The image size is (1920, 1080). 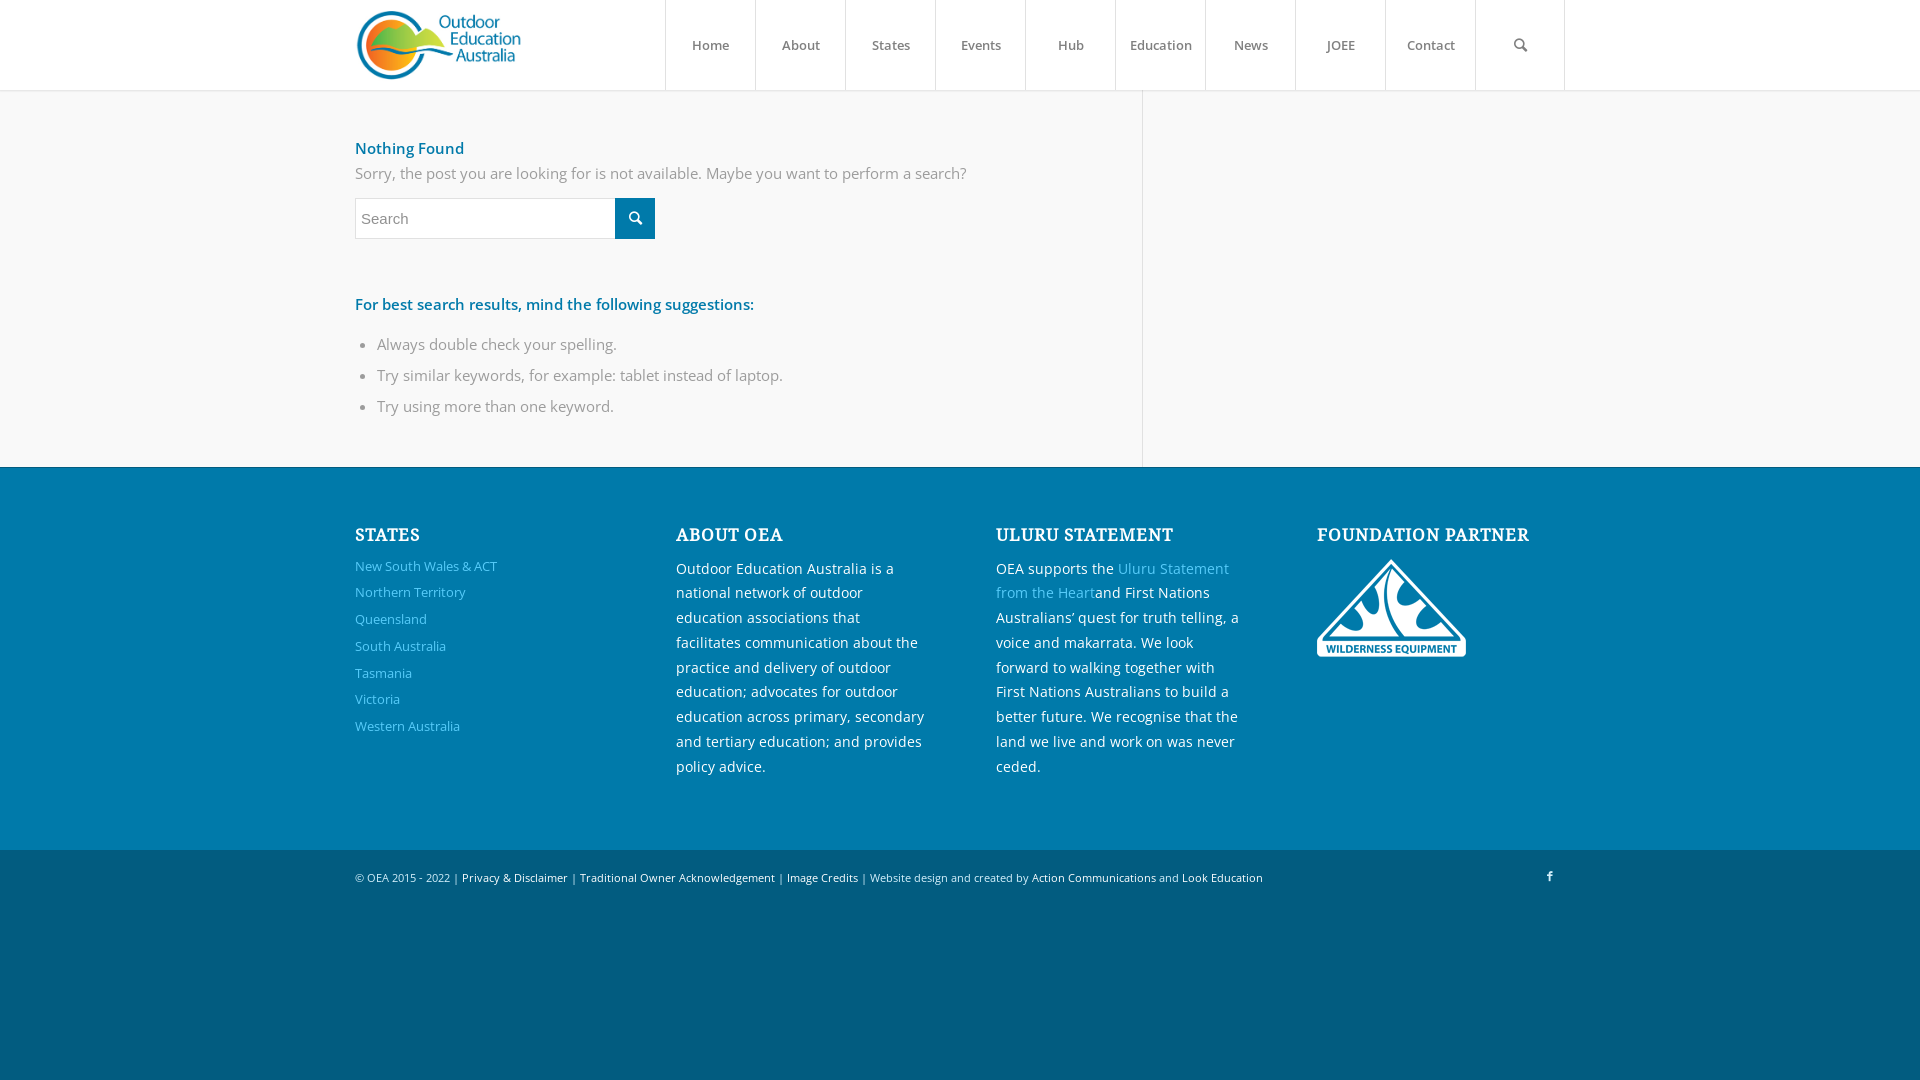 I want to click on Victoria, so click(x=479, y=700).